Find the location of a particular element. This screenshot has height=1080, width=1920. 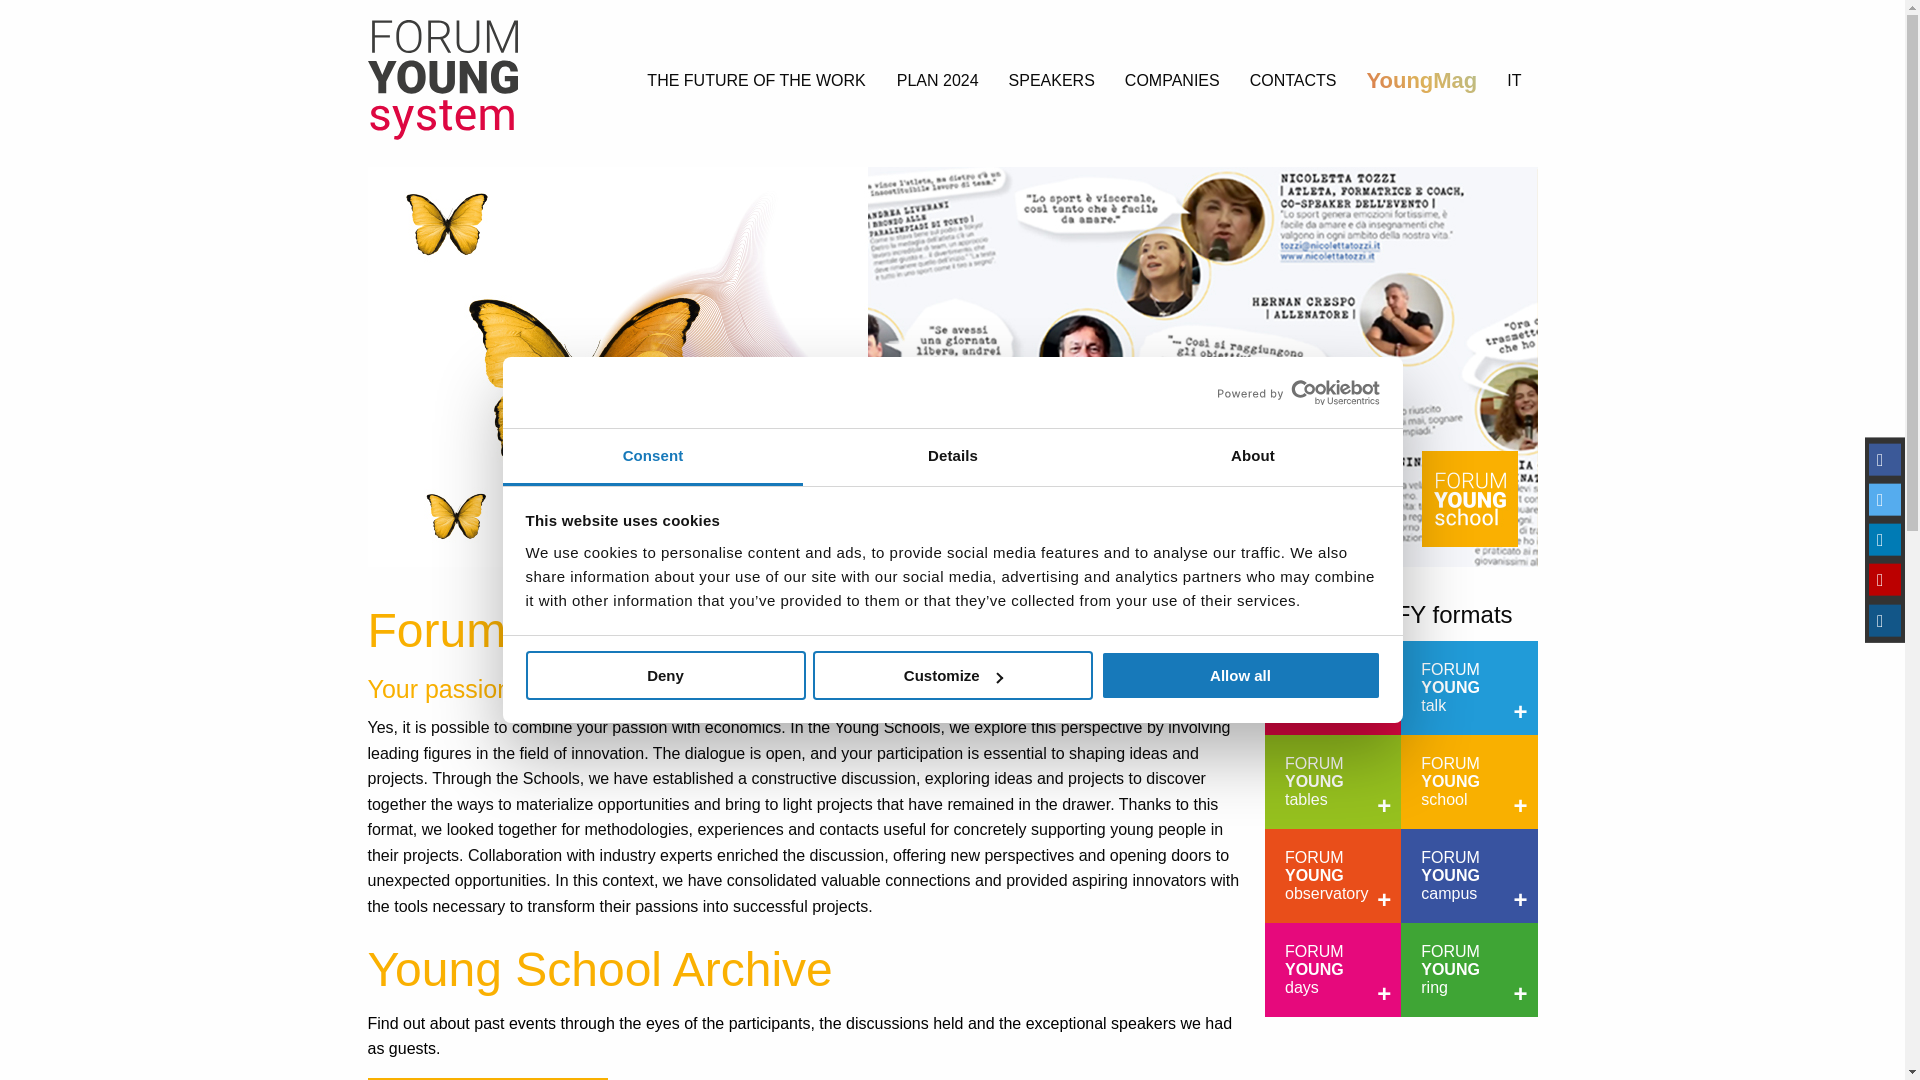

Forum Young Tables is located at coordinates (1333, 782).